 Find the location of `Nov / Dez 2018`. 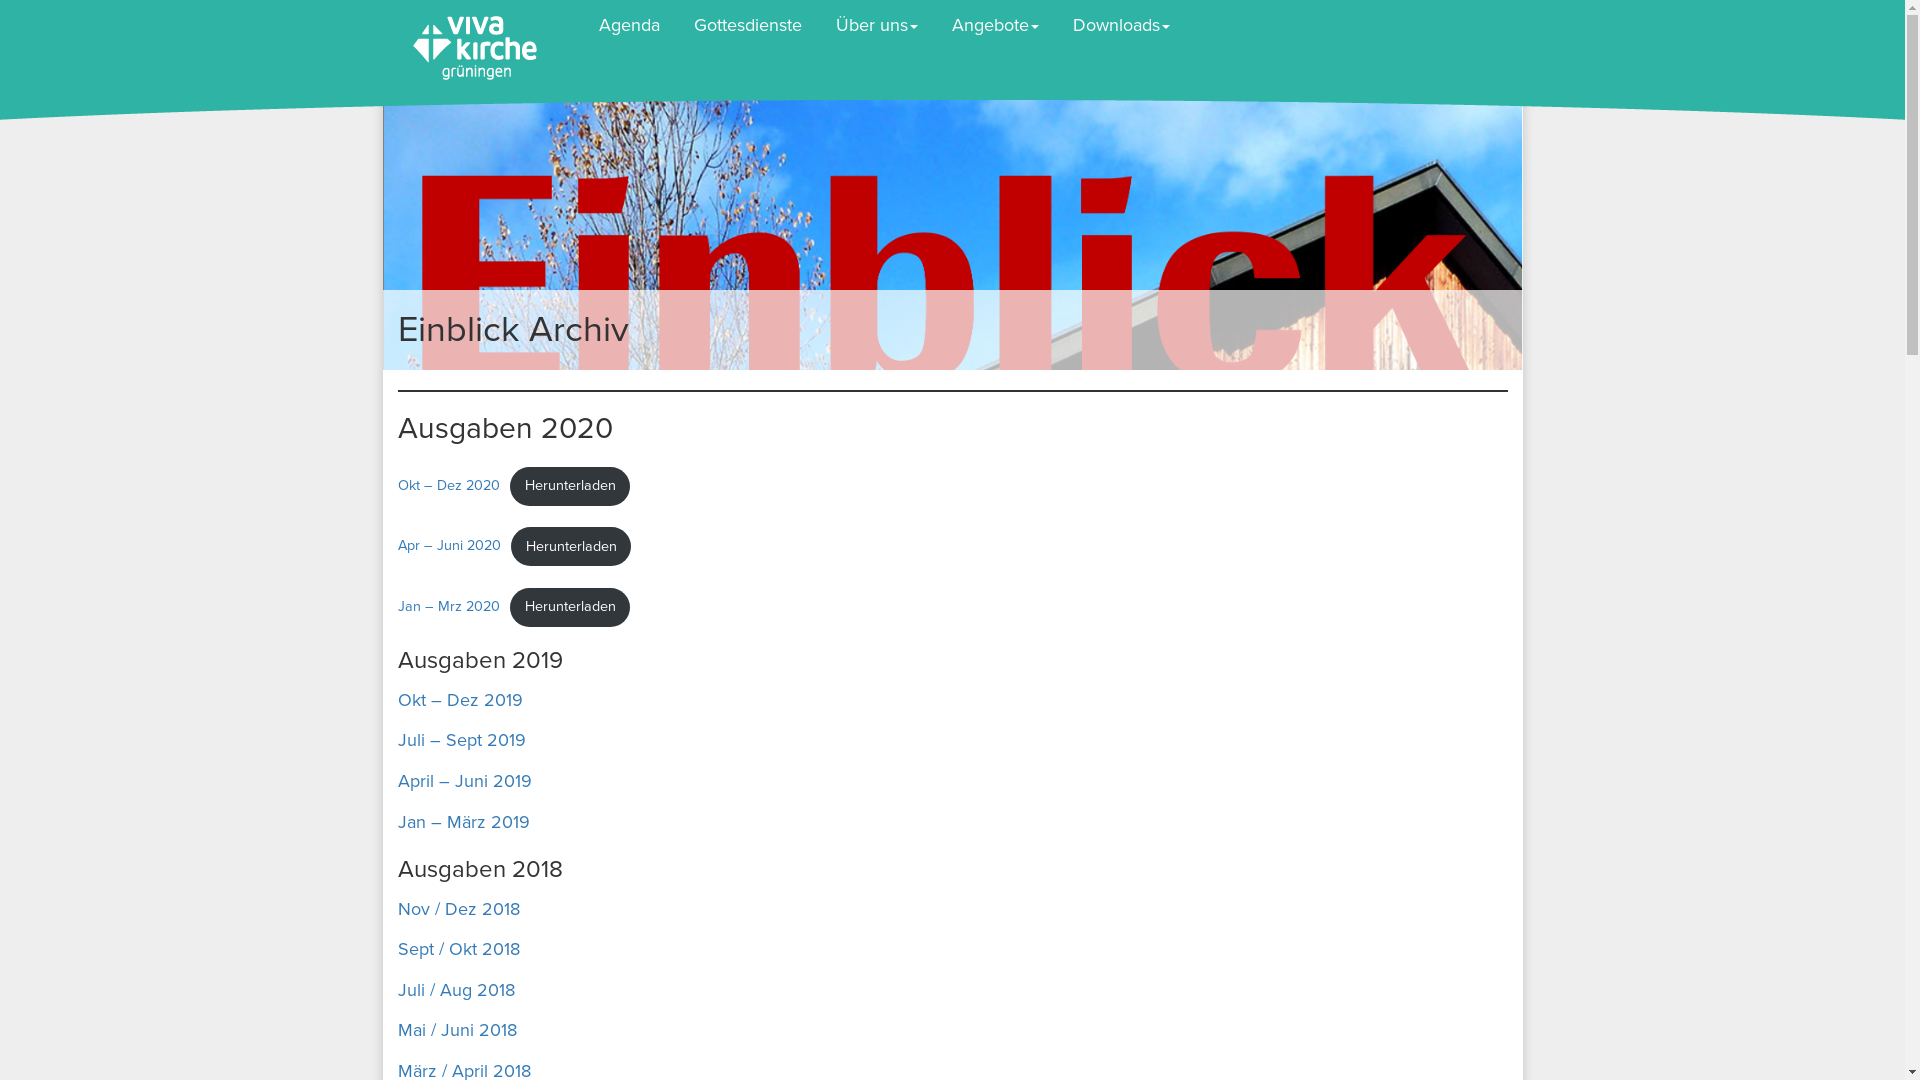

Nov / Dez 2018 is located at coordinates (459, 909).